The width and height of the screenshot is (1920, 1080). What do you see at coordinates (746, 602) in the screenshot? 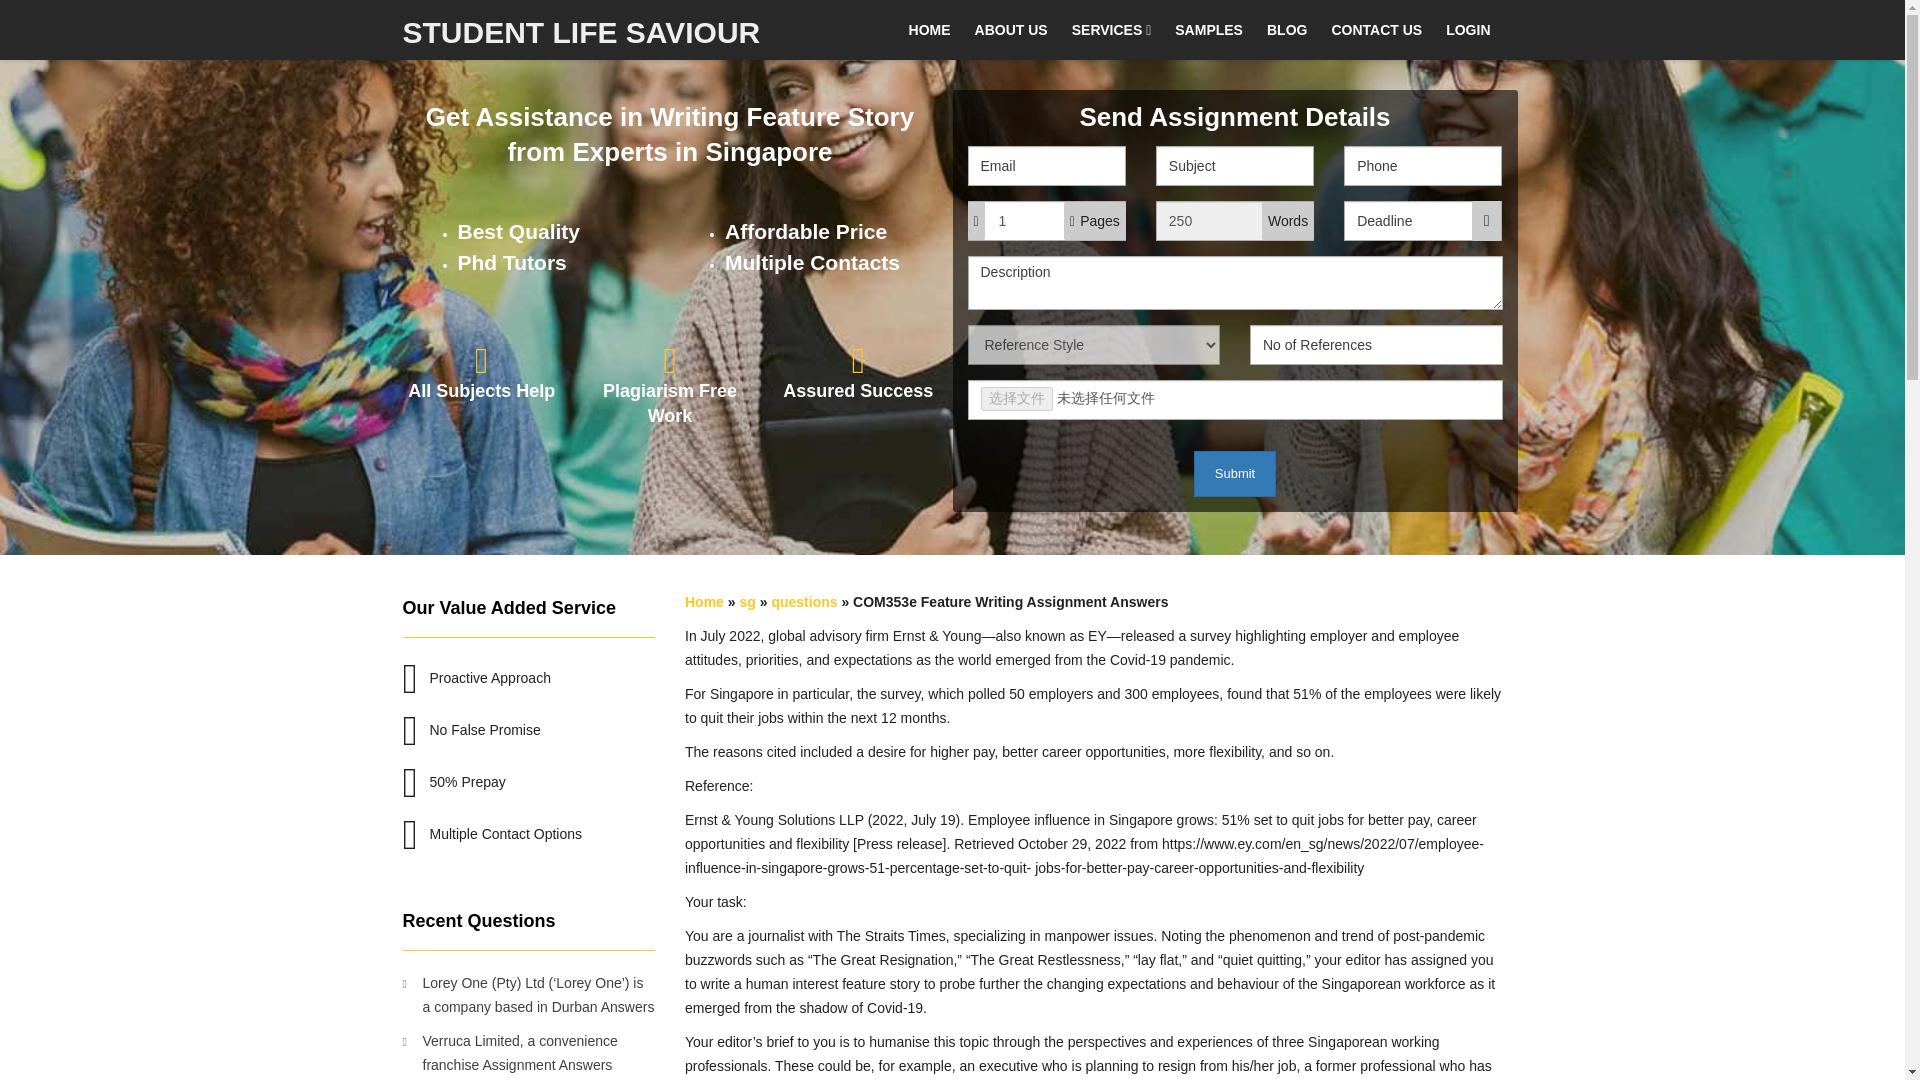
I see `sg` at bounding box center [746, 602].